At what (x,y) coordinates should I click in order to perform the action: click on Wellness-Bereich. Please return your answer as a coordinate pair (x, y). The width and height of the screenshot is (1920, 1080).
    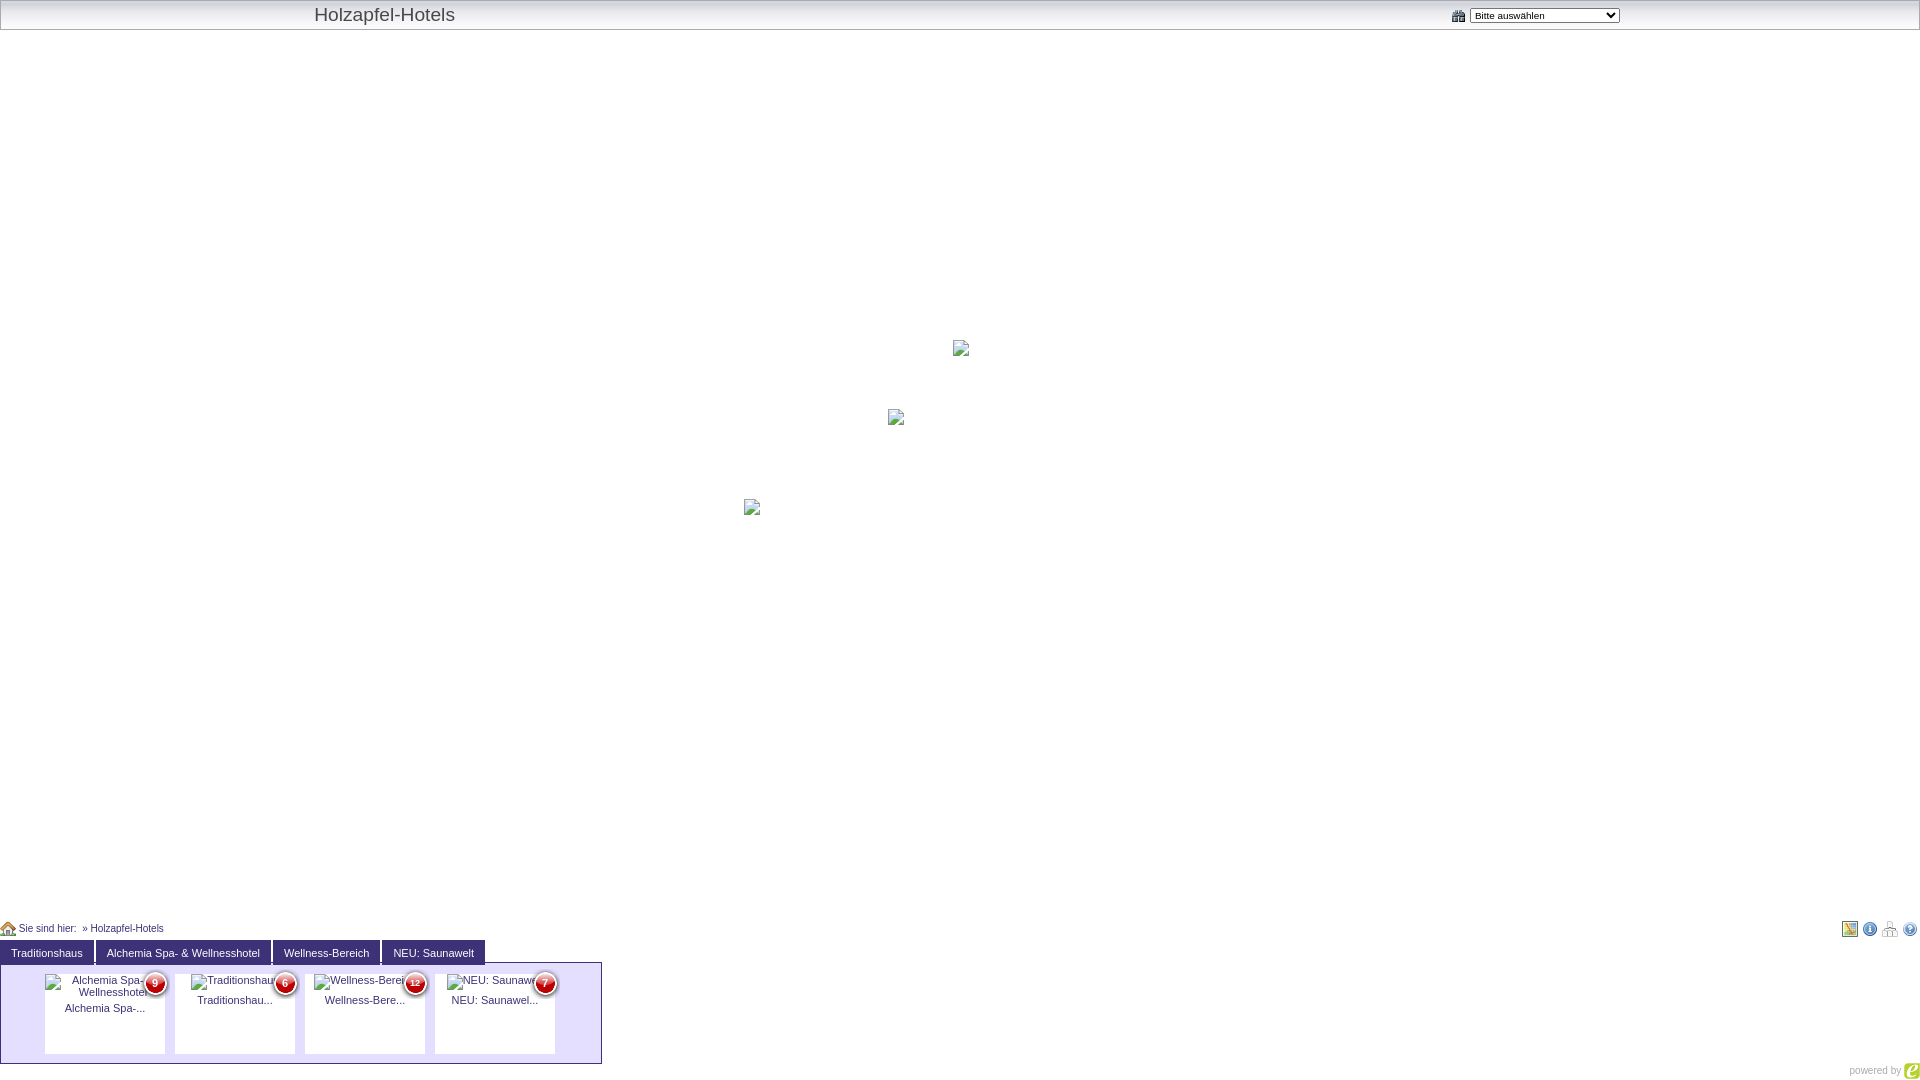
    Looking at the image, I should click on (326, 954).